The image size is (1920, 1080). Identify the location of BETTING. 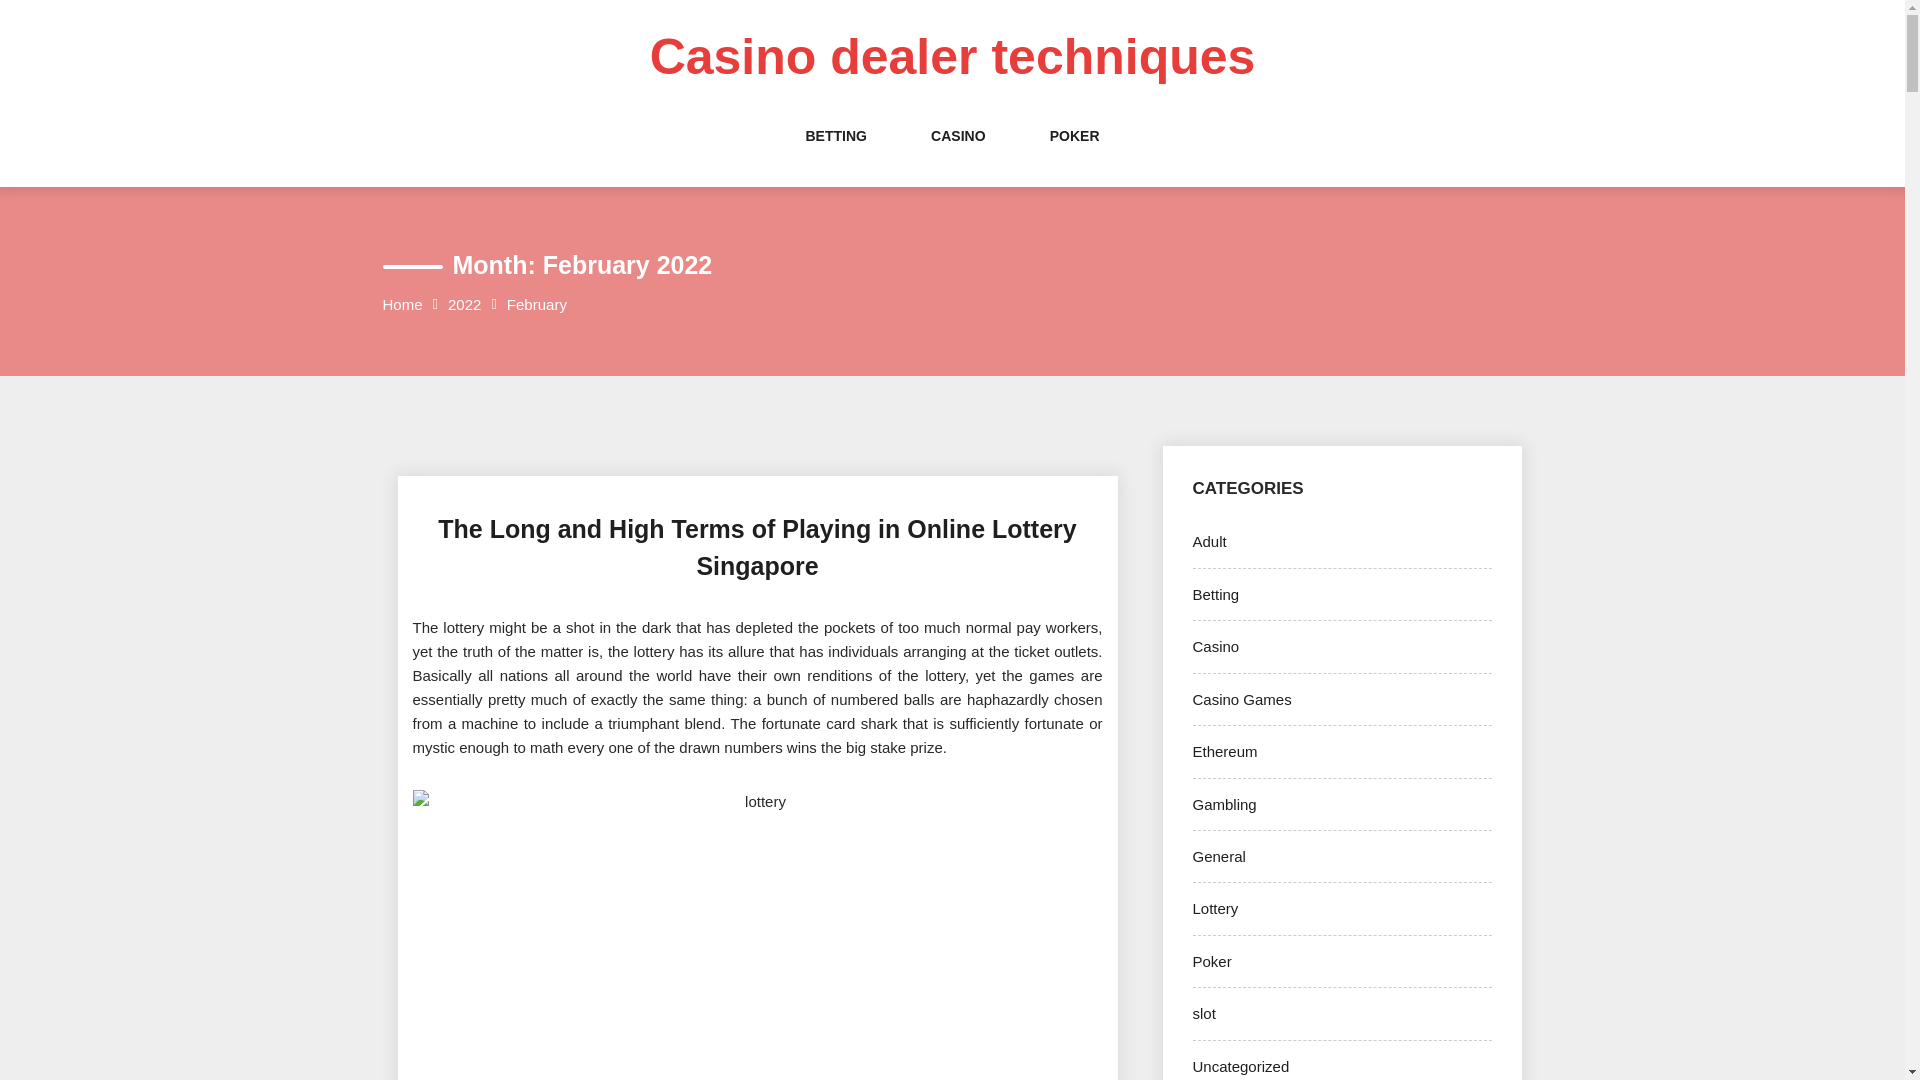
(834, 156).